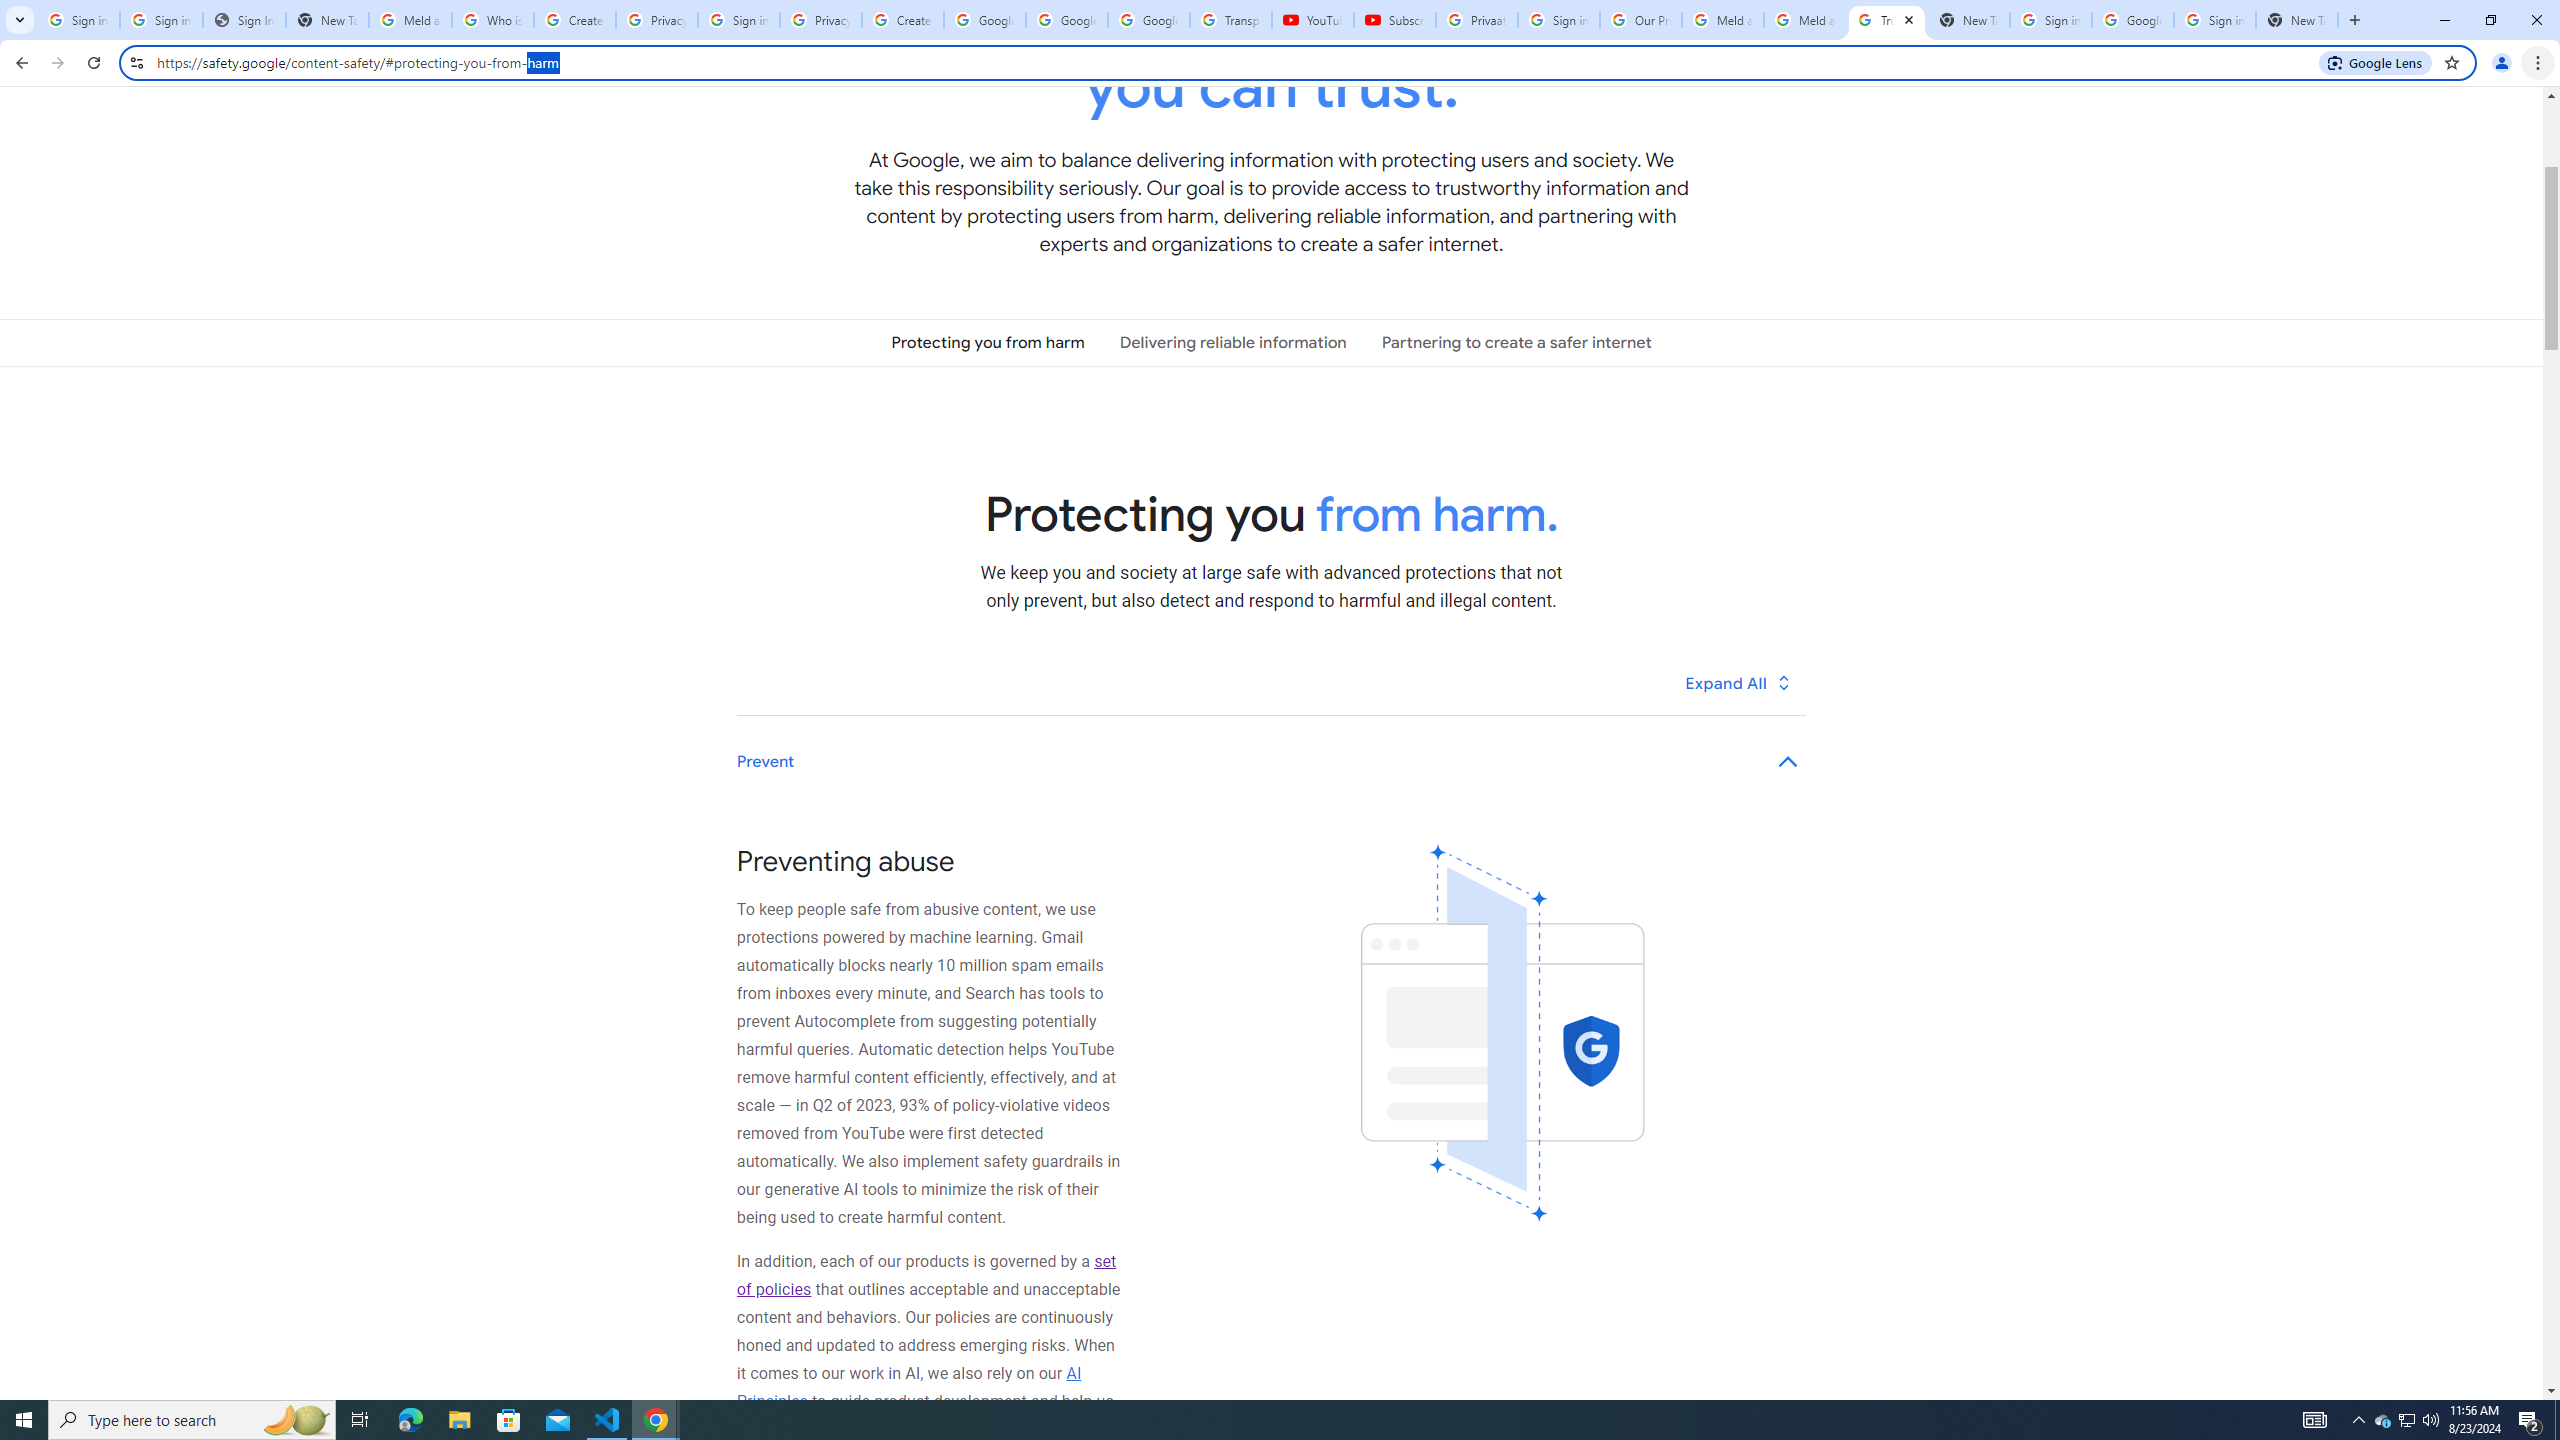 Image resolution: width=2560 pixels, height=1440 pixels. What do you see at coordinates (910, 1387) in the screenshot?
I see `AI Principles` at bounding box center [910, 1387].